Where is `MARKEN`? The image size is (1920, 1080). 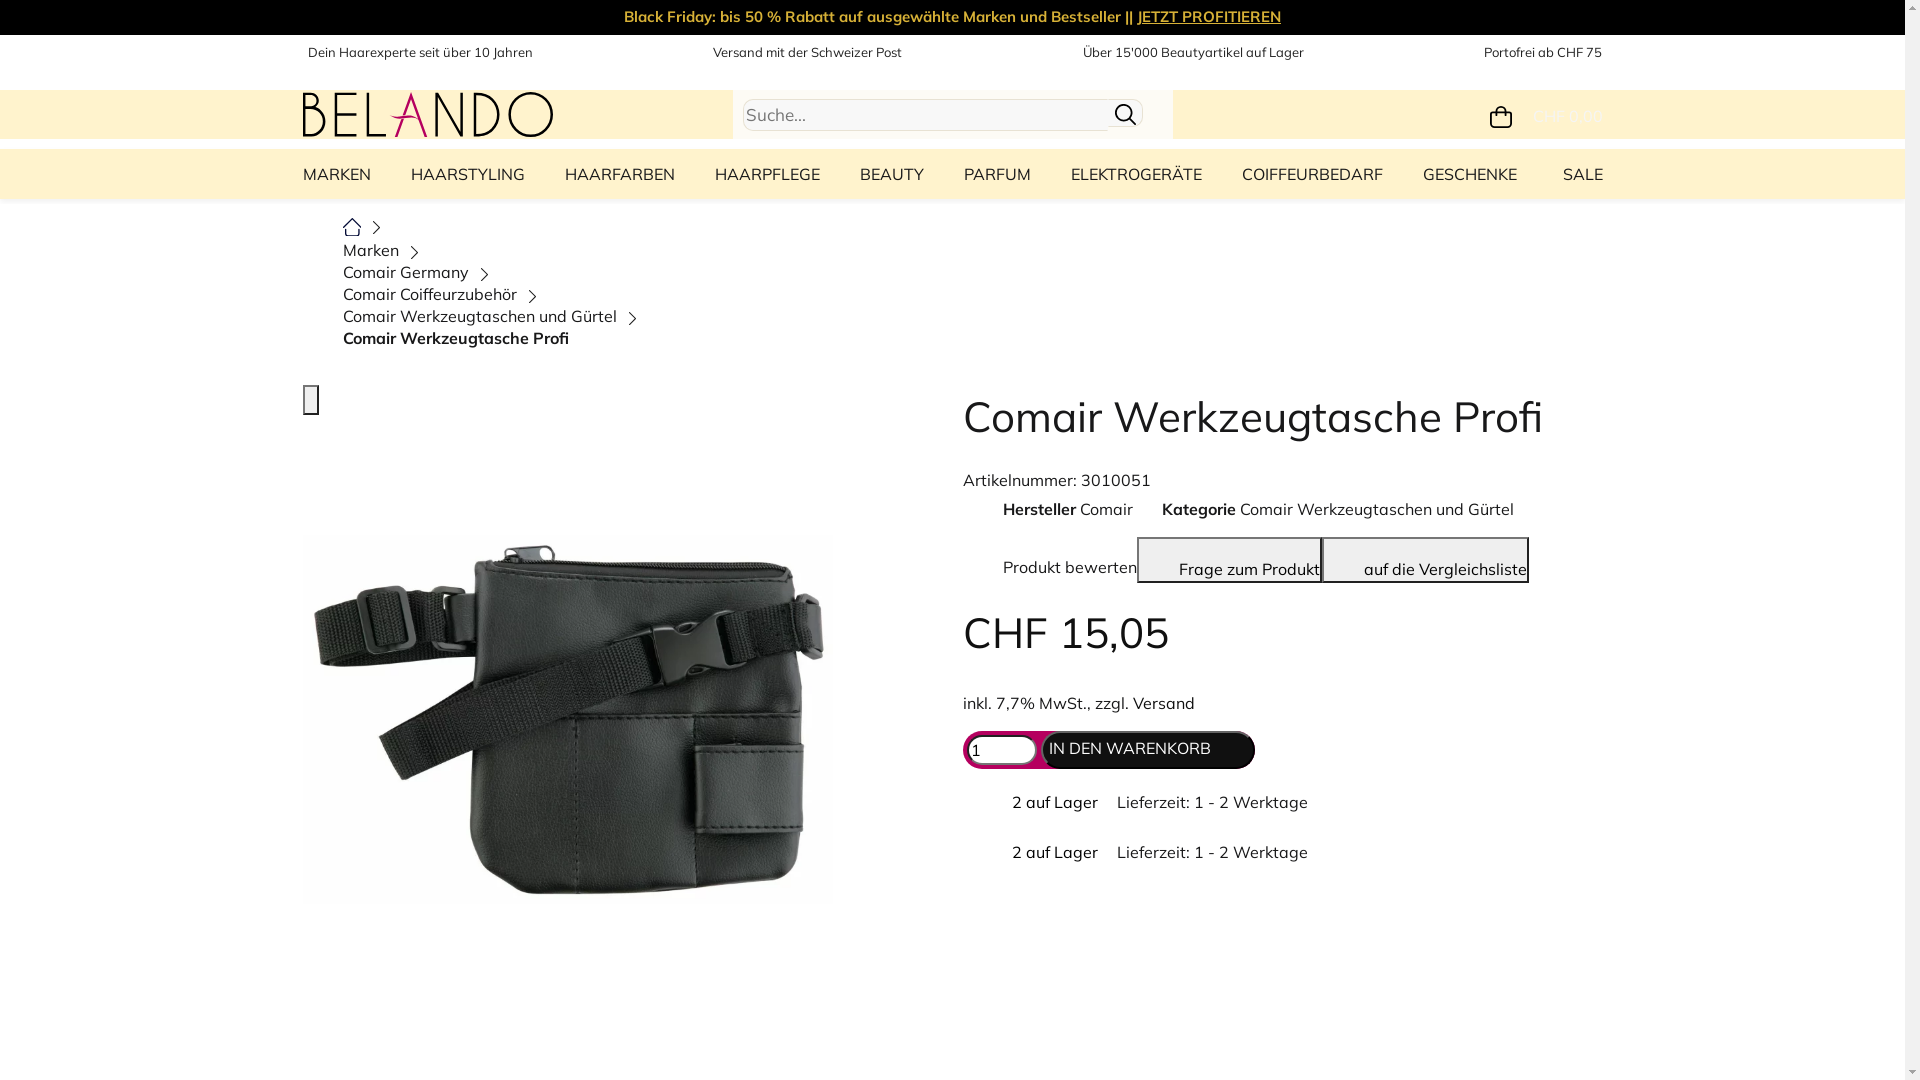
MARKEN is located at coordinates (341, 174).